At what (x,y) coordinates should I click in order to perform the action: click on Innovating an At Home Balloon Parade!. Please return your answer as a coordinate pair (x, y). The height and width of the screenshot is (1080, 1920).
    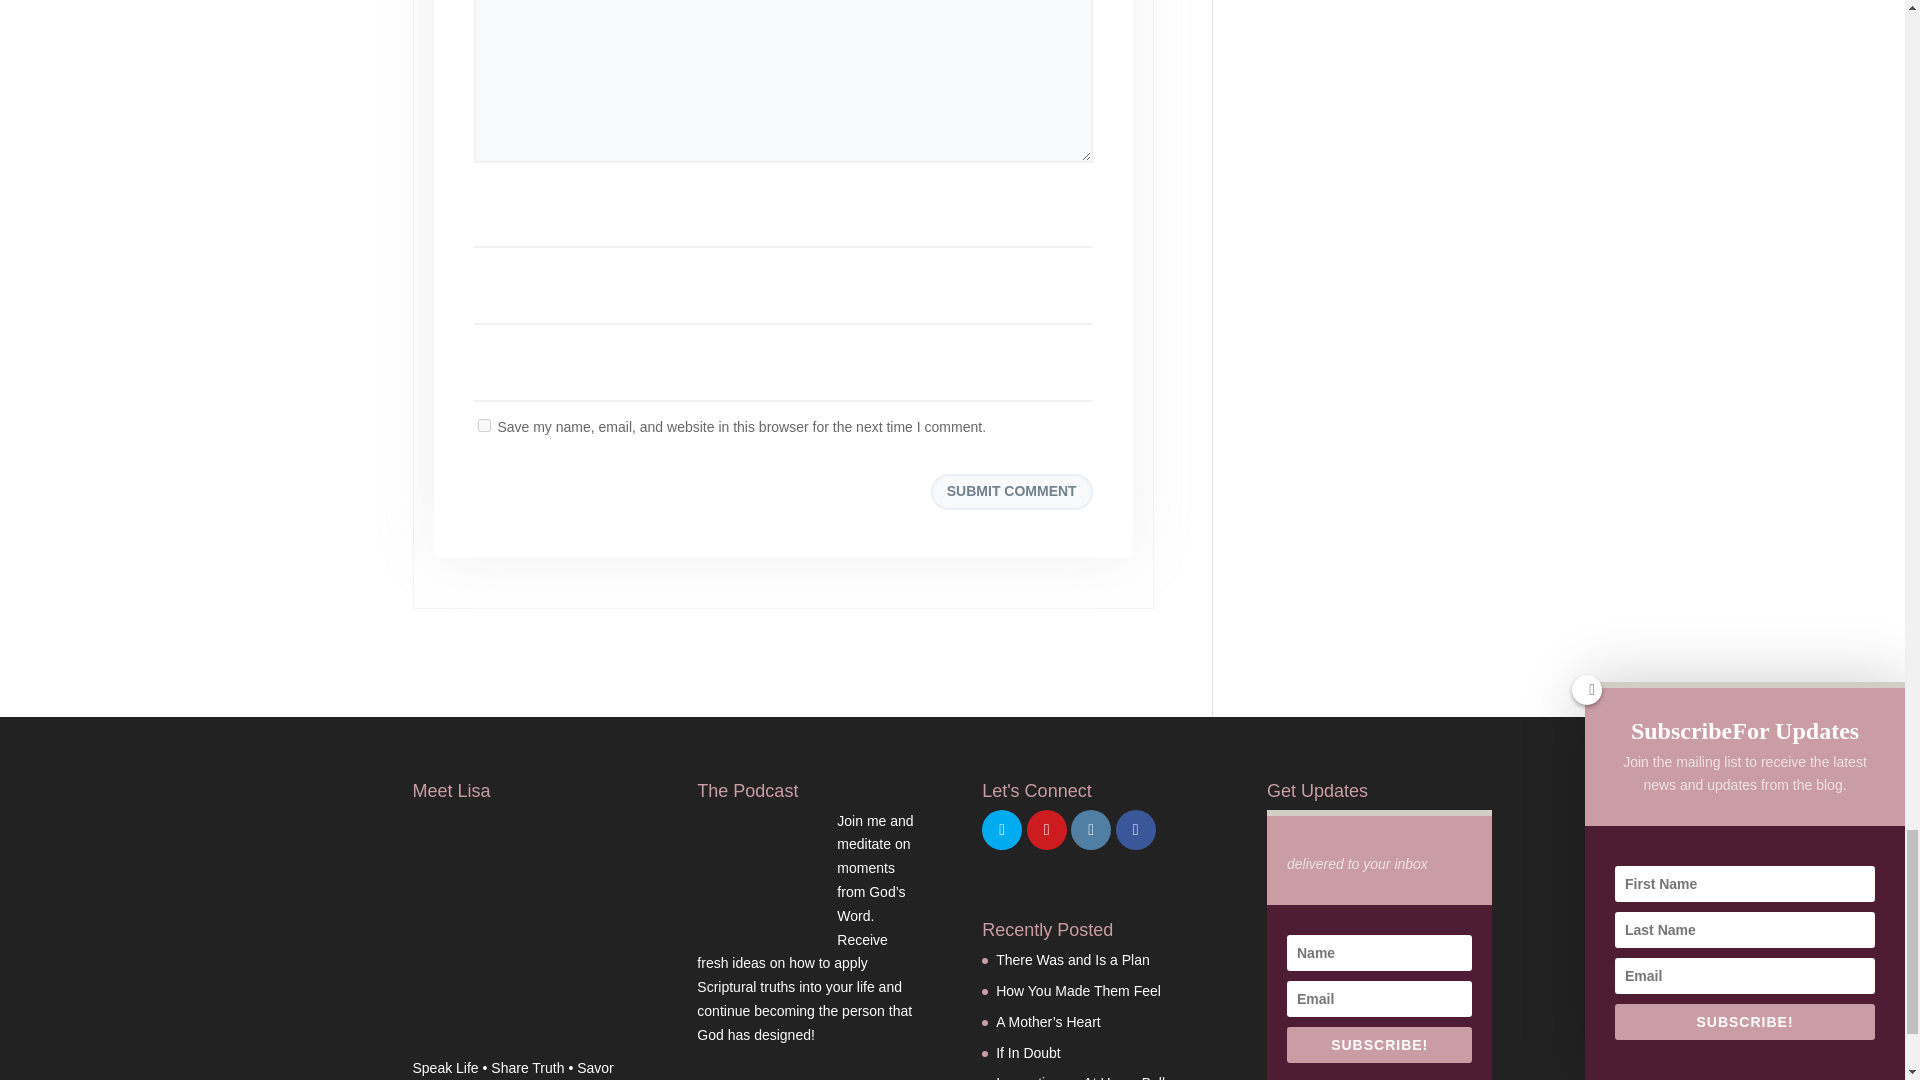
    Looking at the image, I should click on (1092, 1077).